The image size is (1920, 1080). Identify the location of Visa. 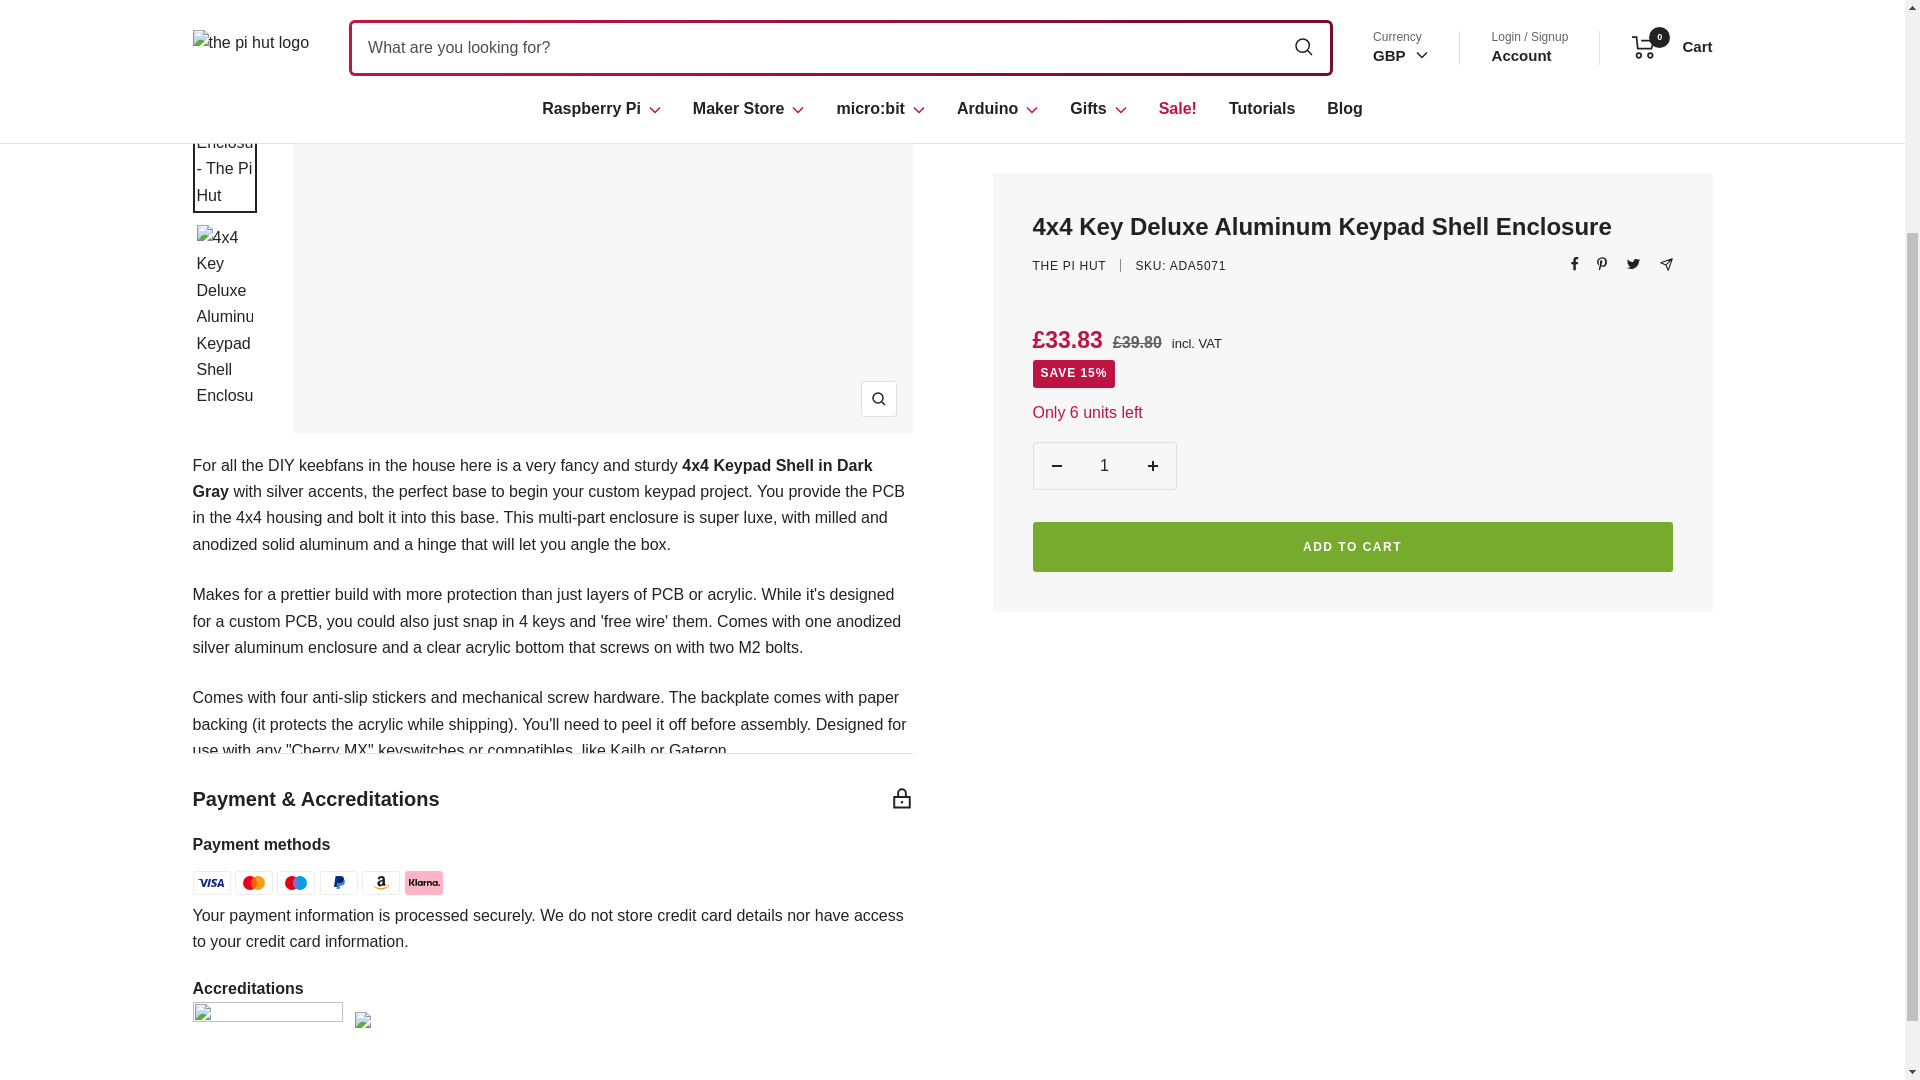
(211, 882).